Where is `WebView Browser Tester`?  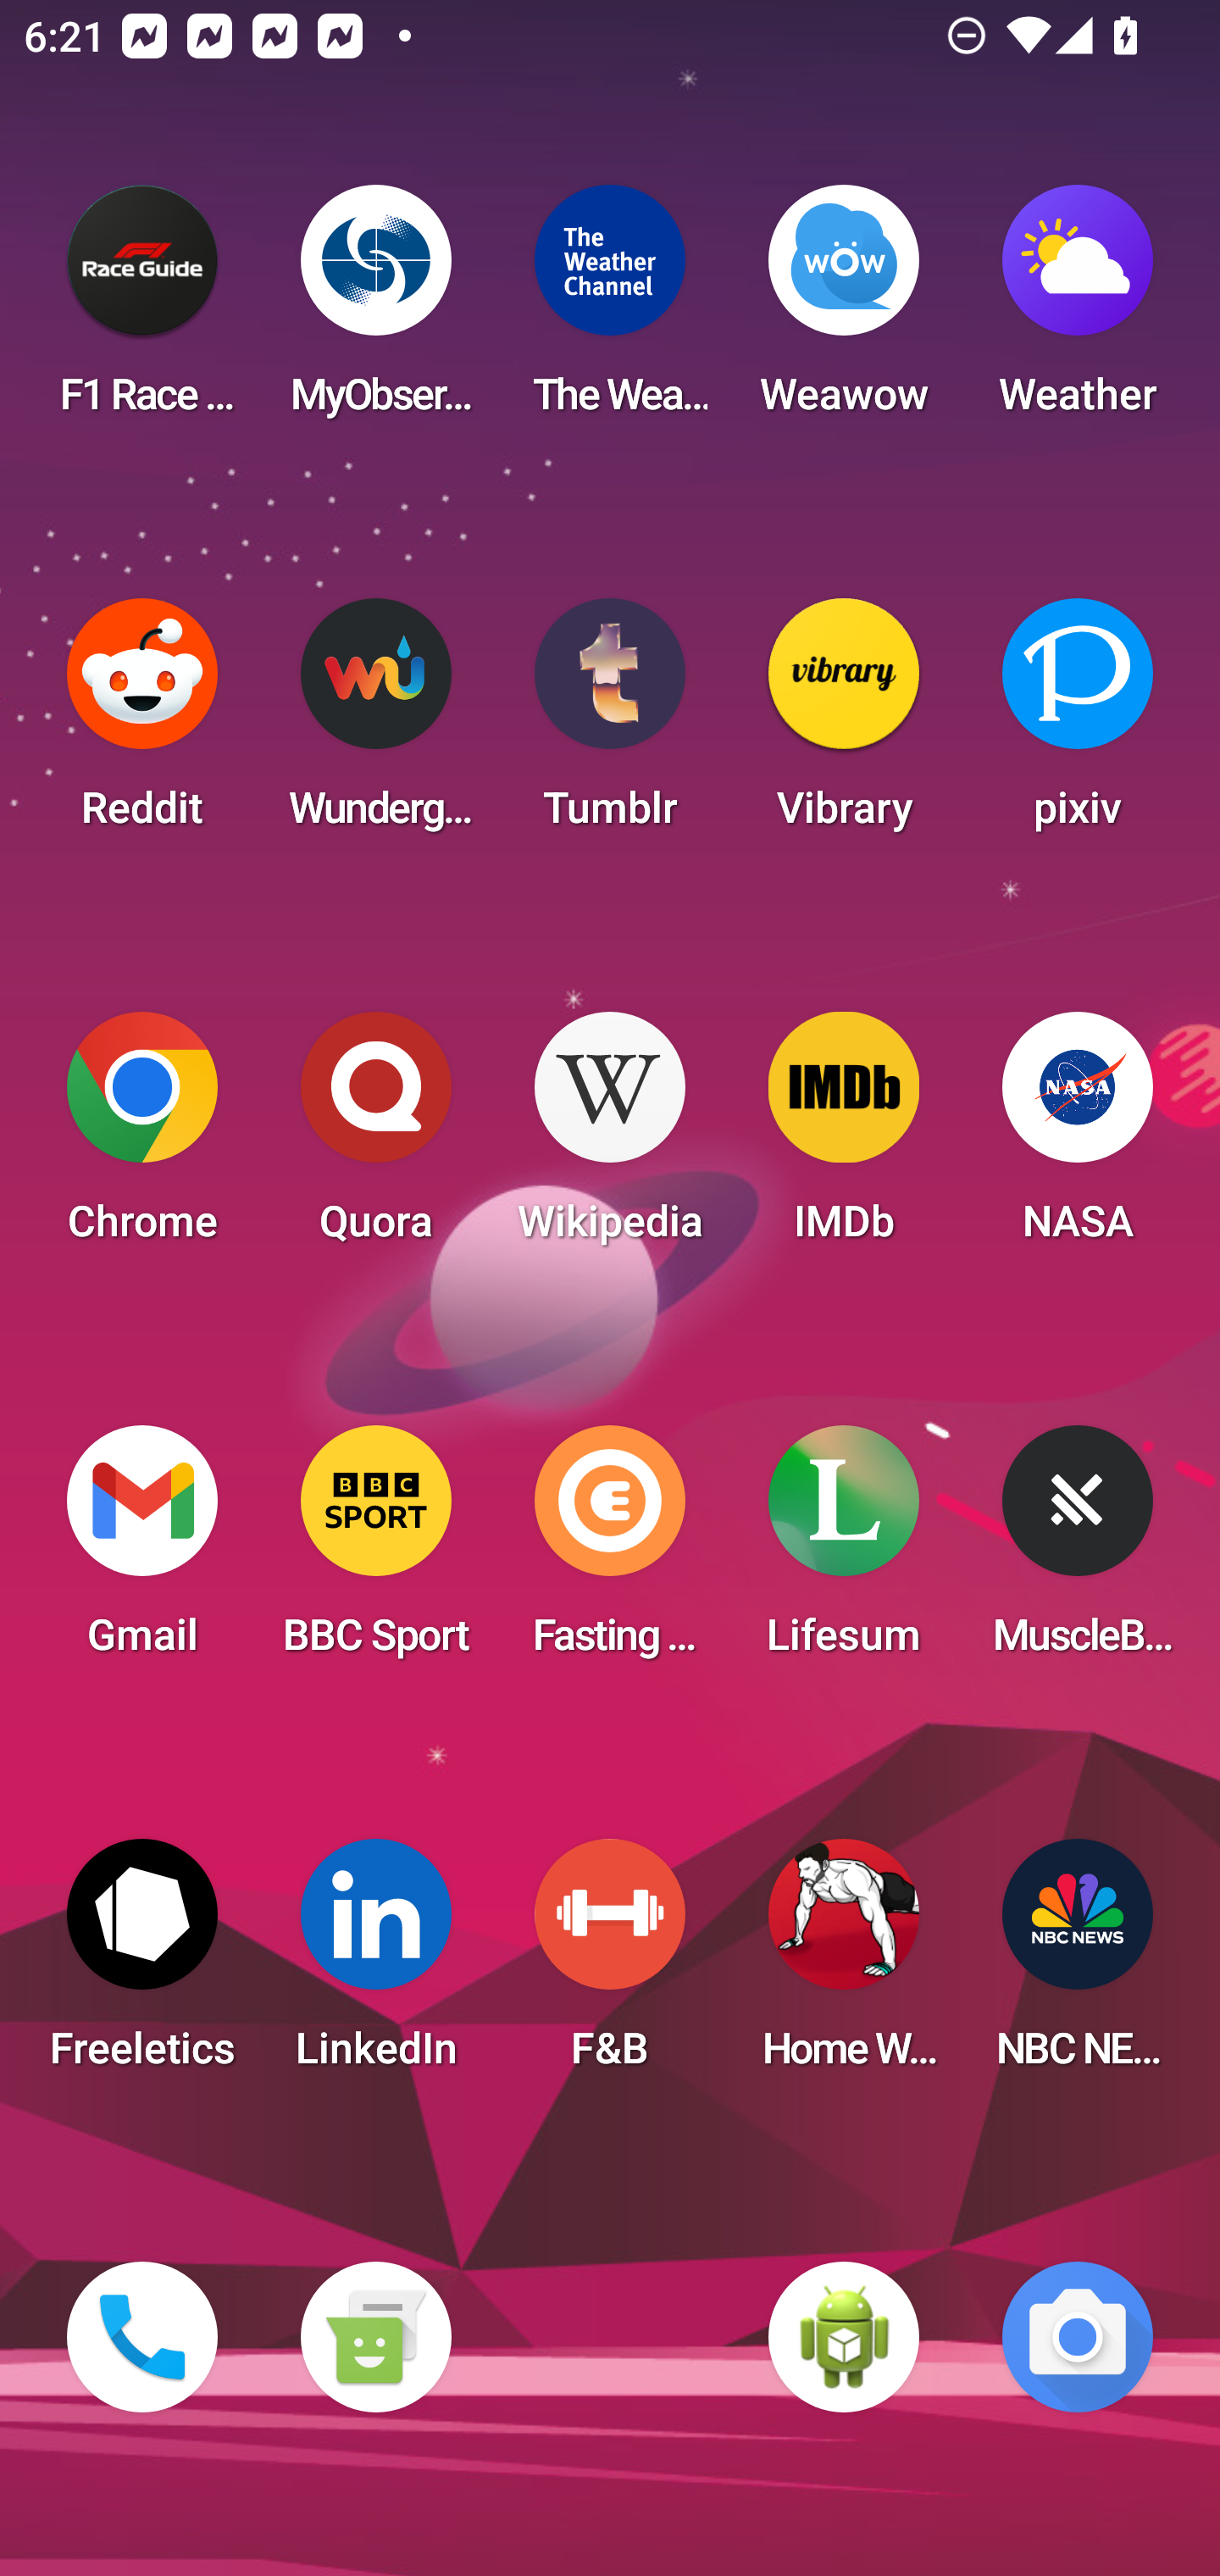
WebView Browser Tester is located at coordinates (844, 2337).